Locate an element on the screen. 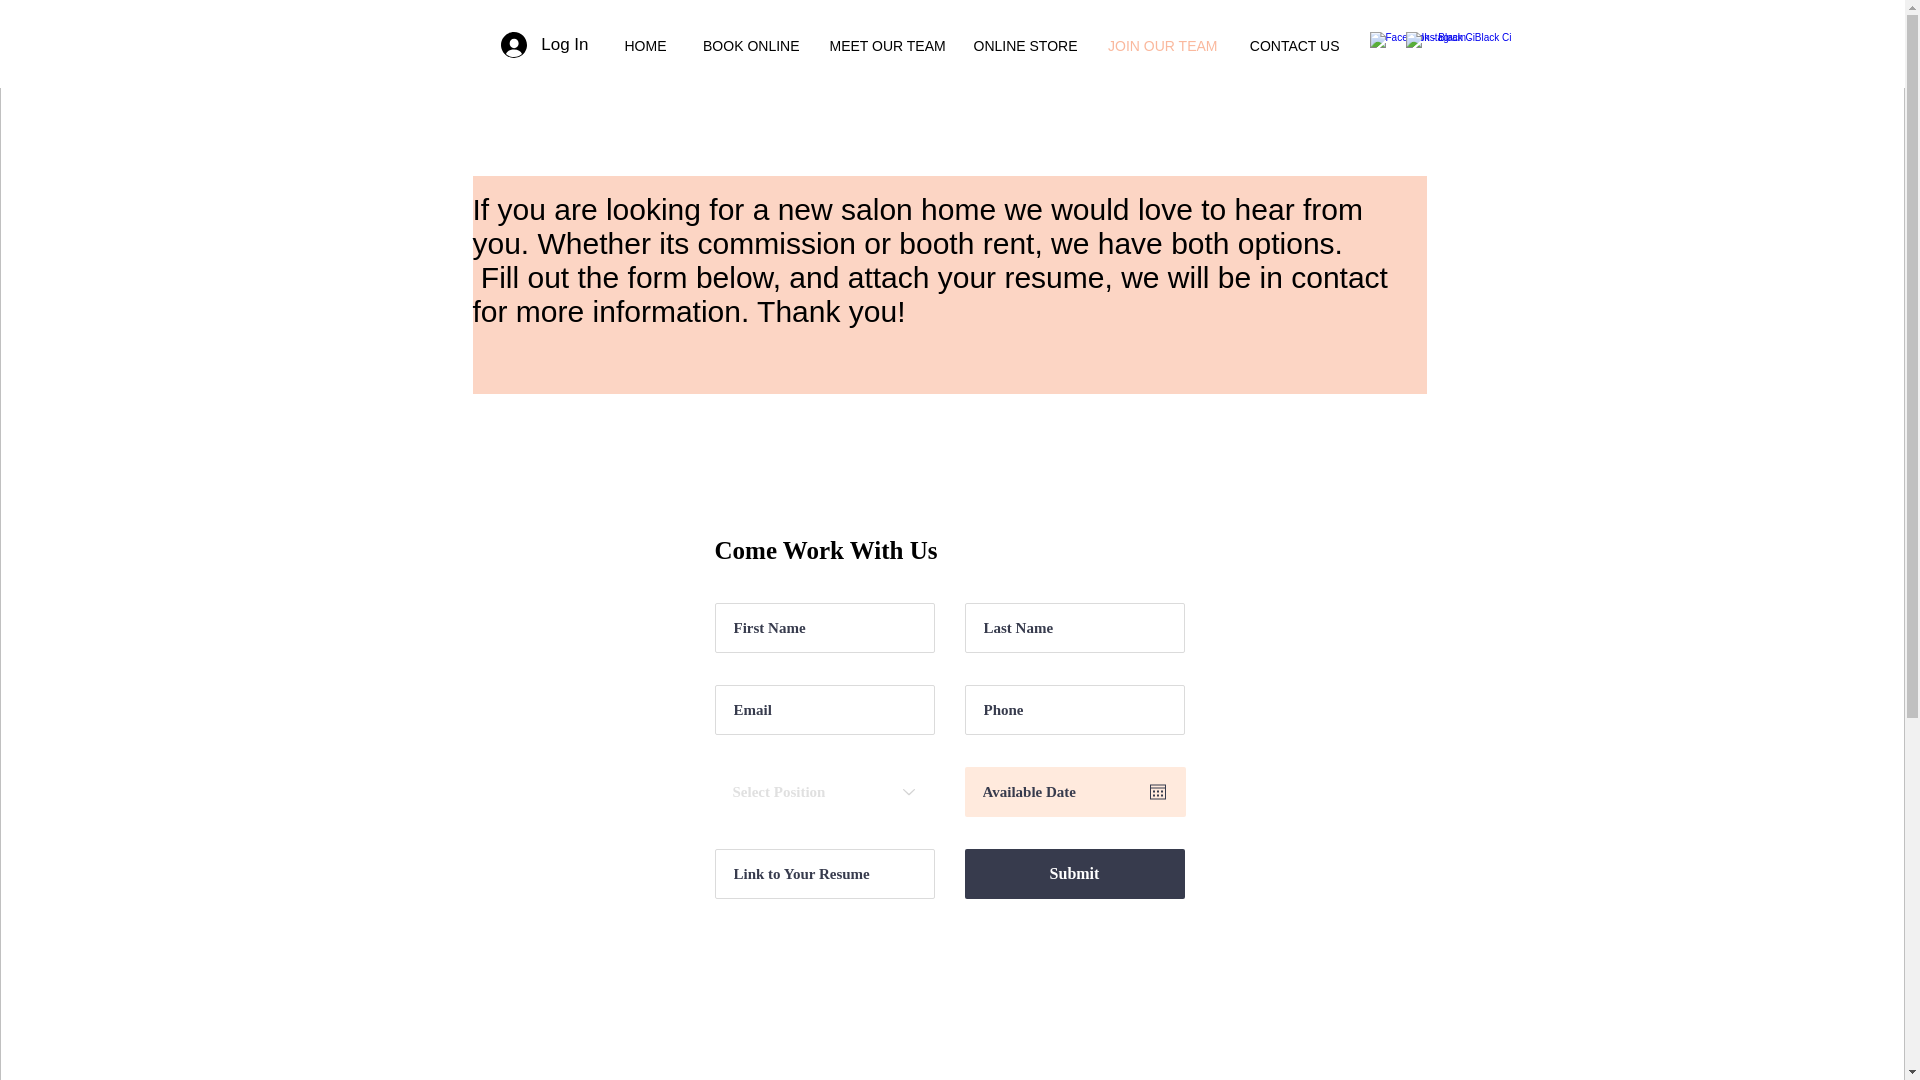 The height and width of the screenshot is (1080, 1920). Log In is located at coordinates (544, 44).